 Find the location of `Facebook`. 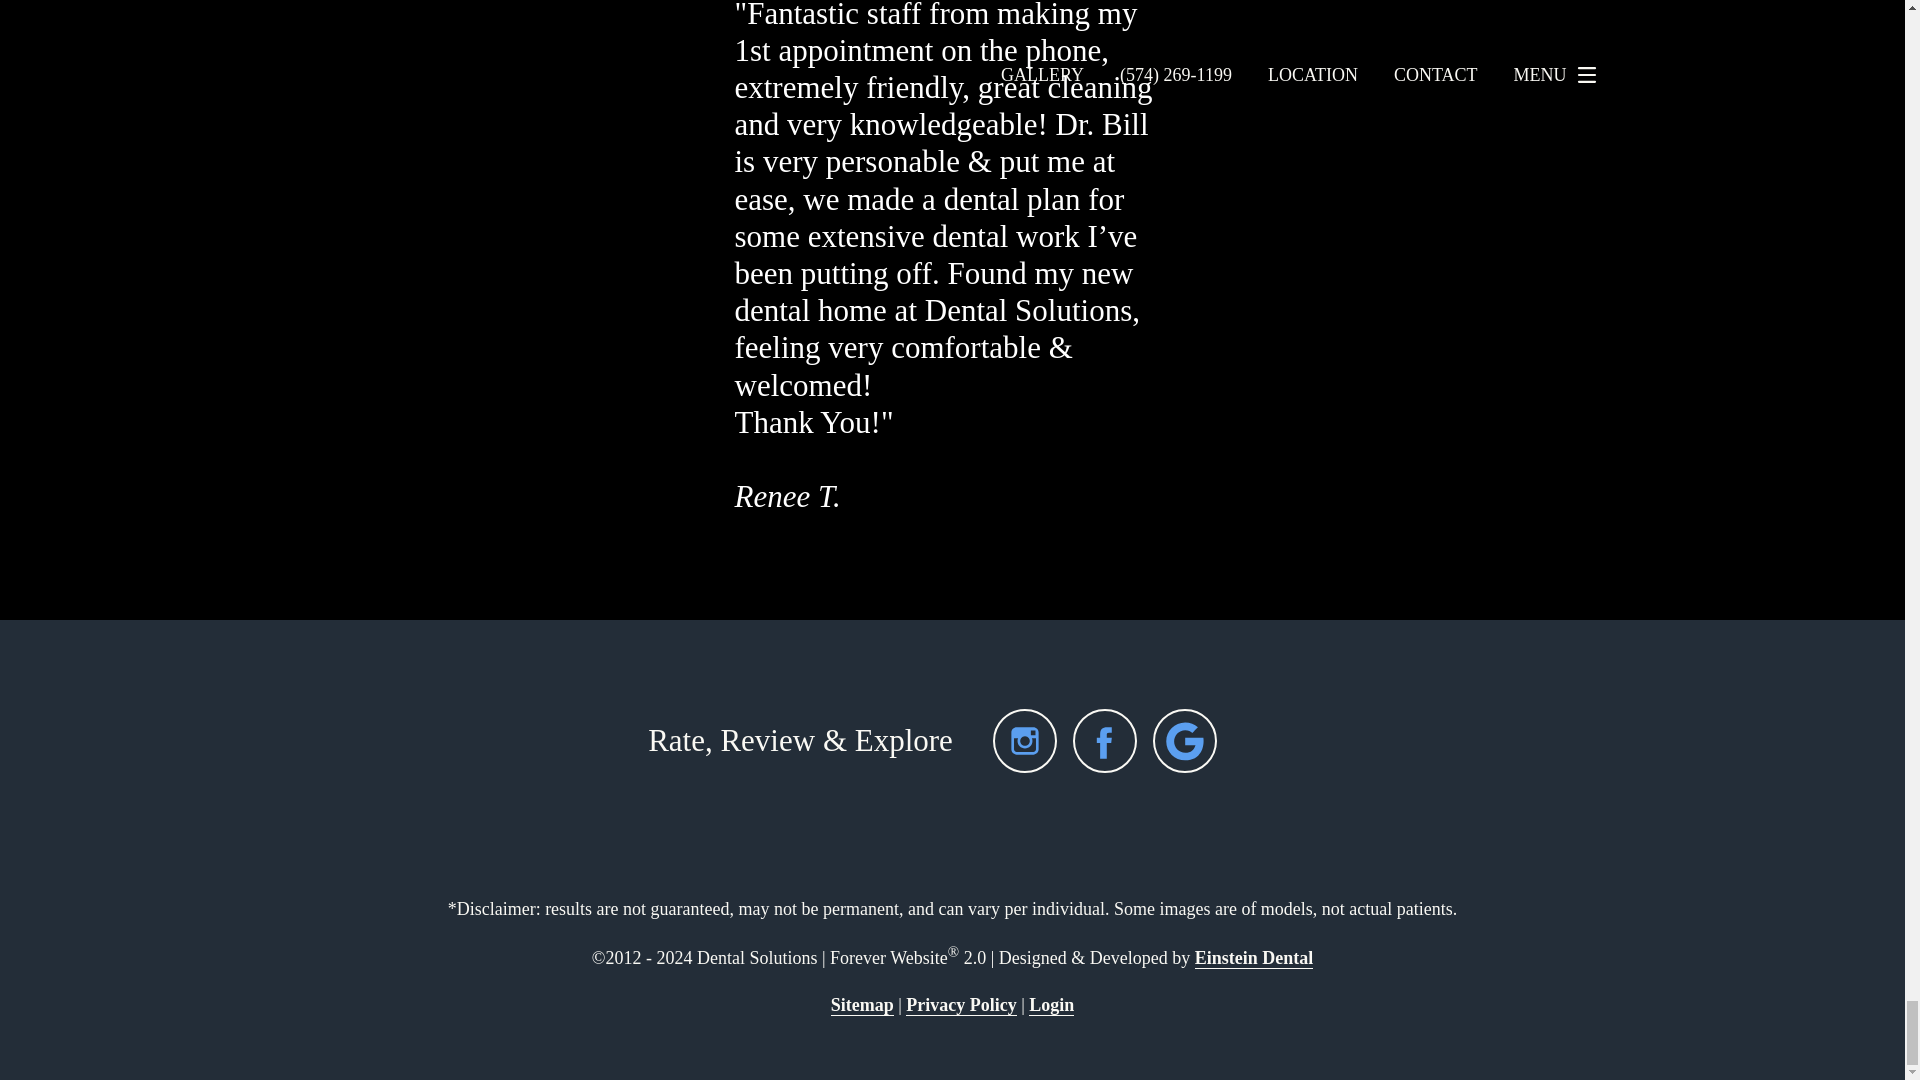

Facebook is located at coordinates (1104, 740).